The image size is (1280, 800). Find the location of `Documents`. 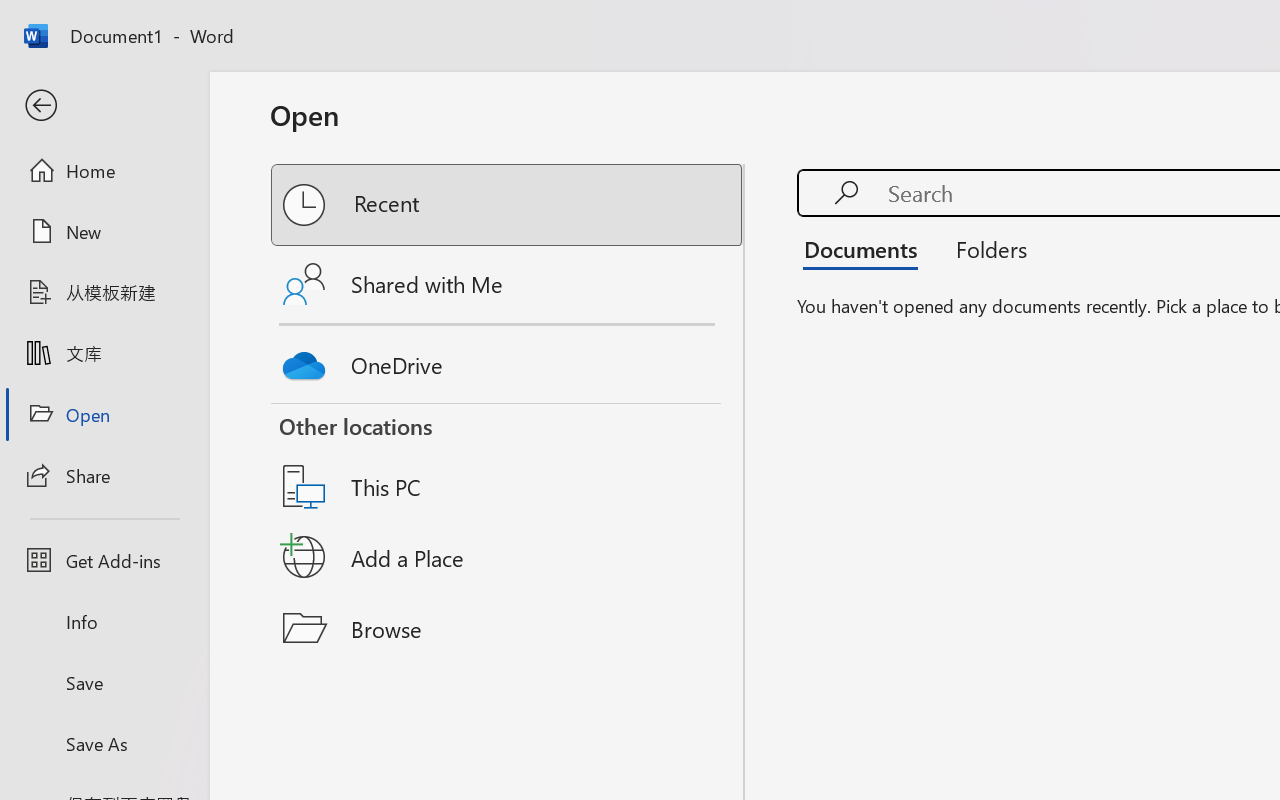

Documents is located at coordinates (866, 248).